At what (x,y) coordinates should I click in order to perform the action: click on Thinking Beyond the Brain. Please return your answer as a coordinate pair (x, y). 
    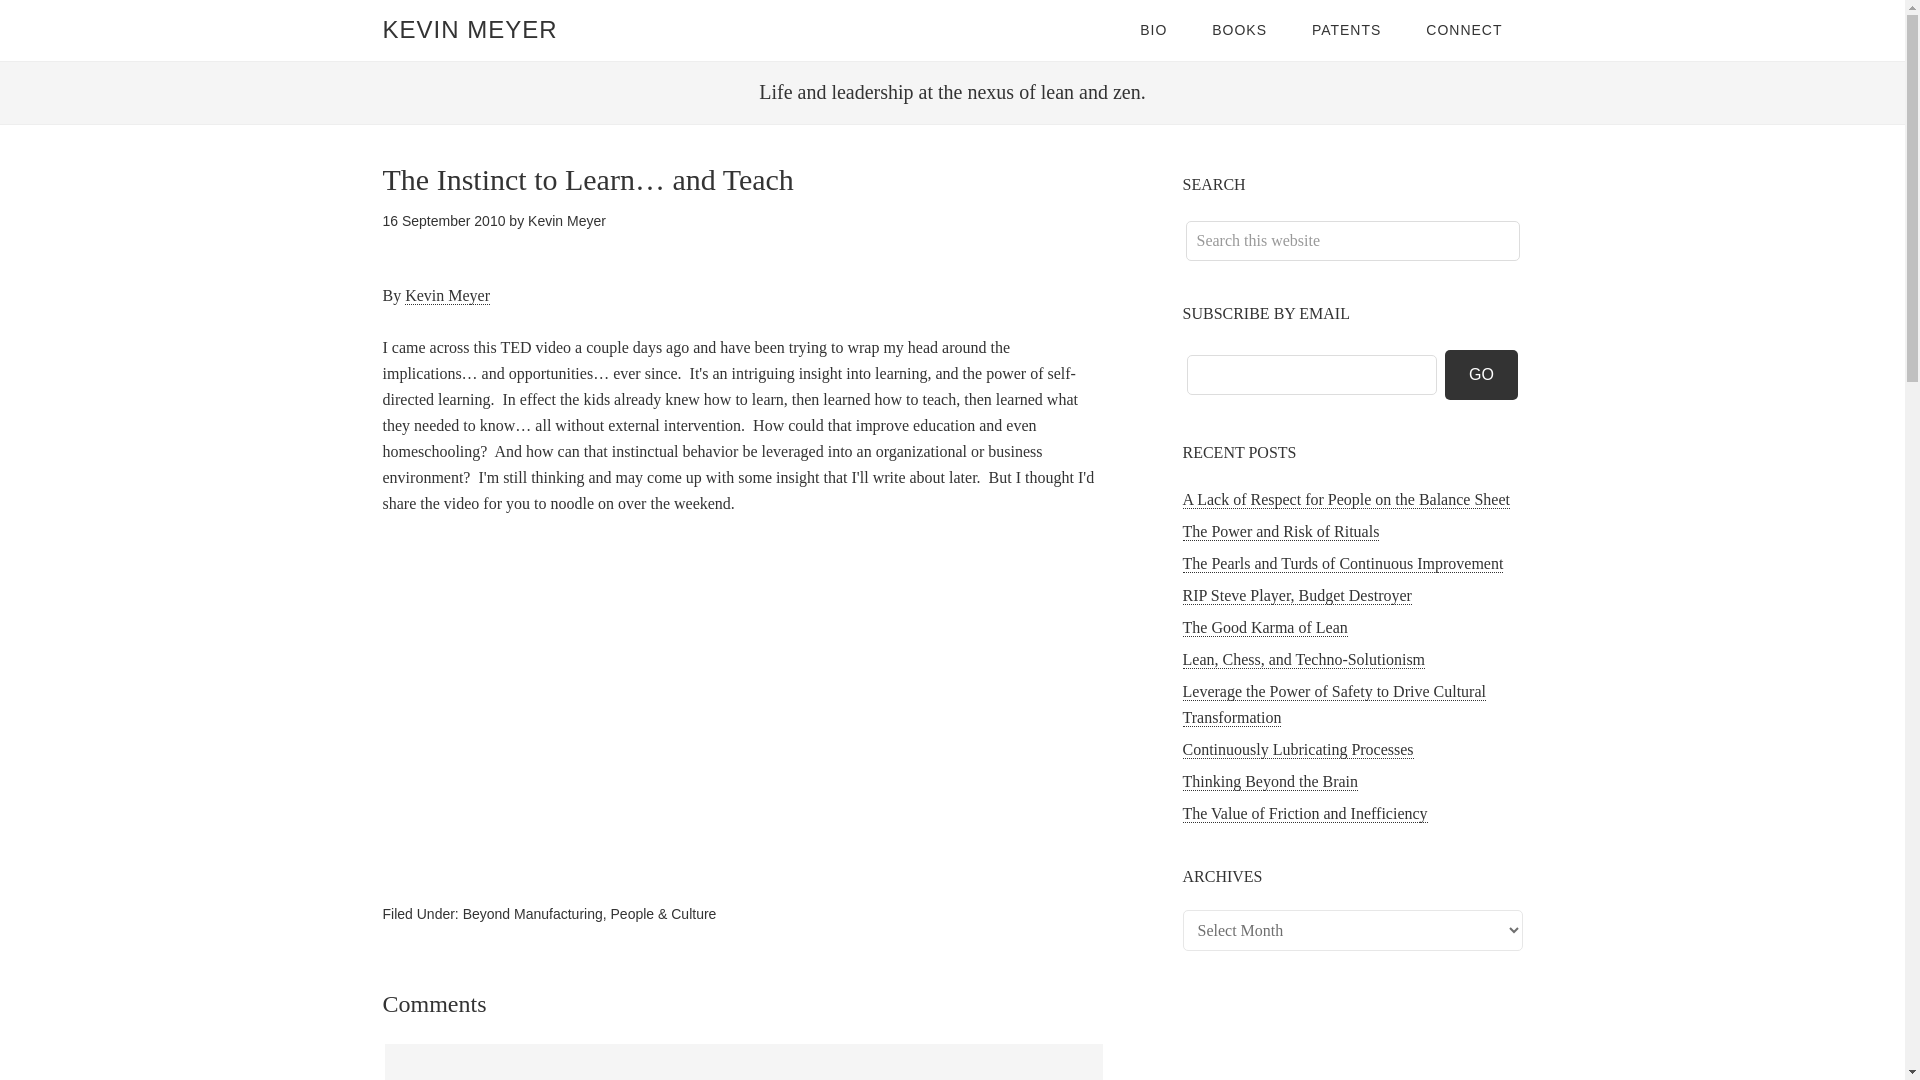
    Looking at the image, I should click on (1270, 782).